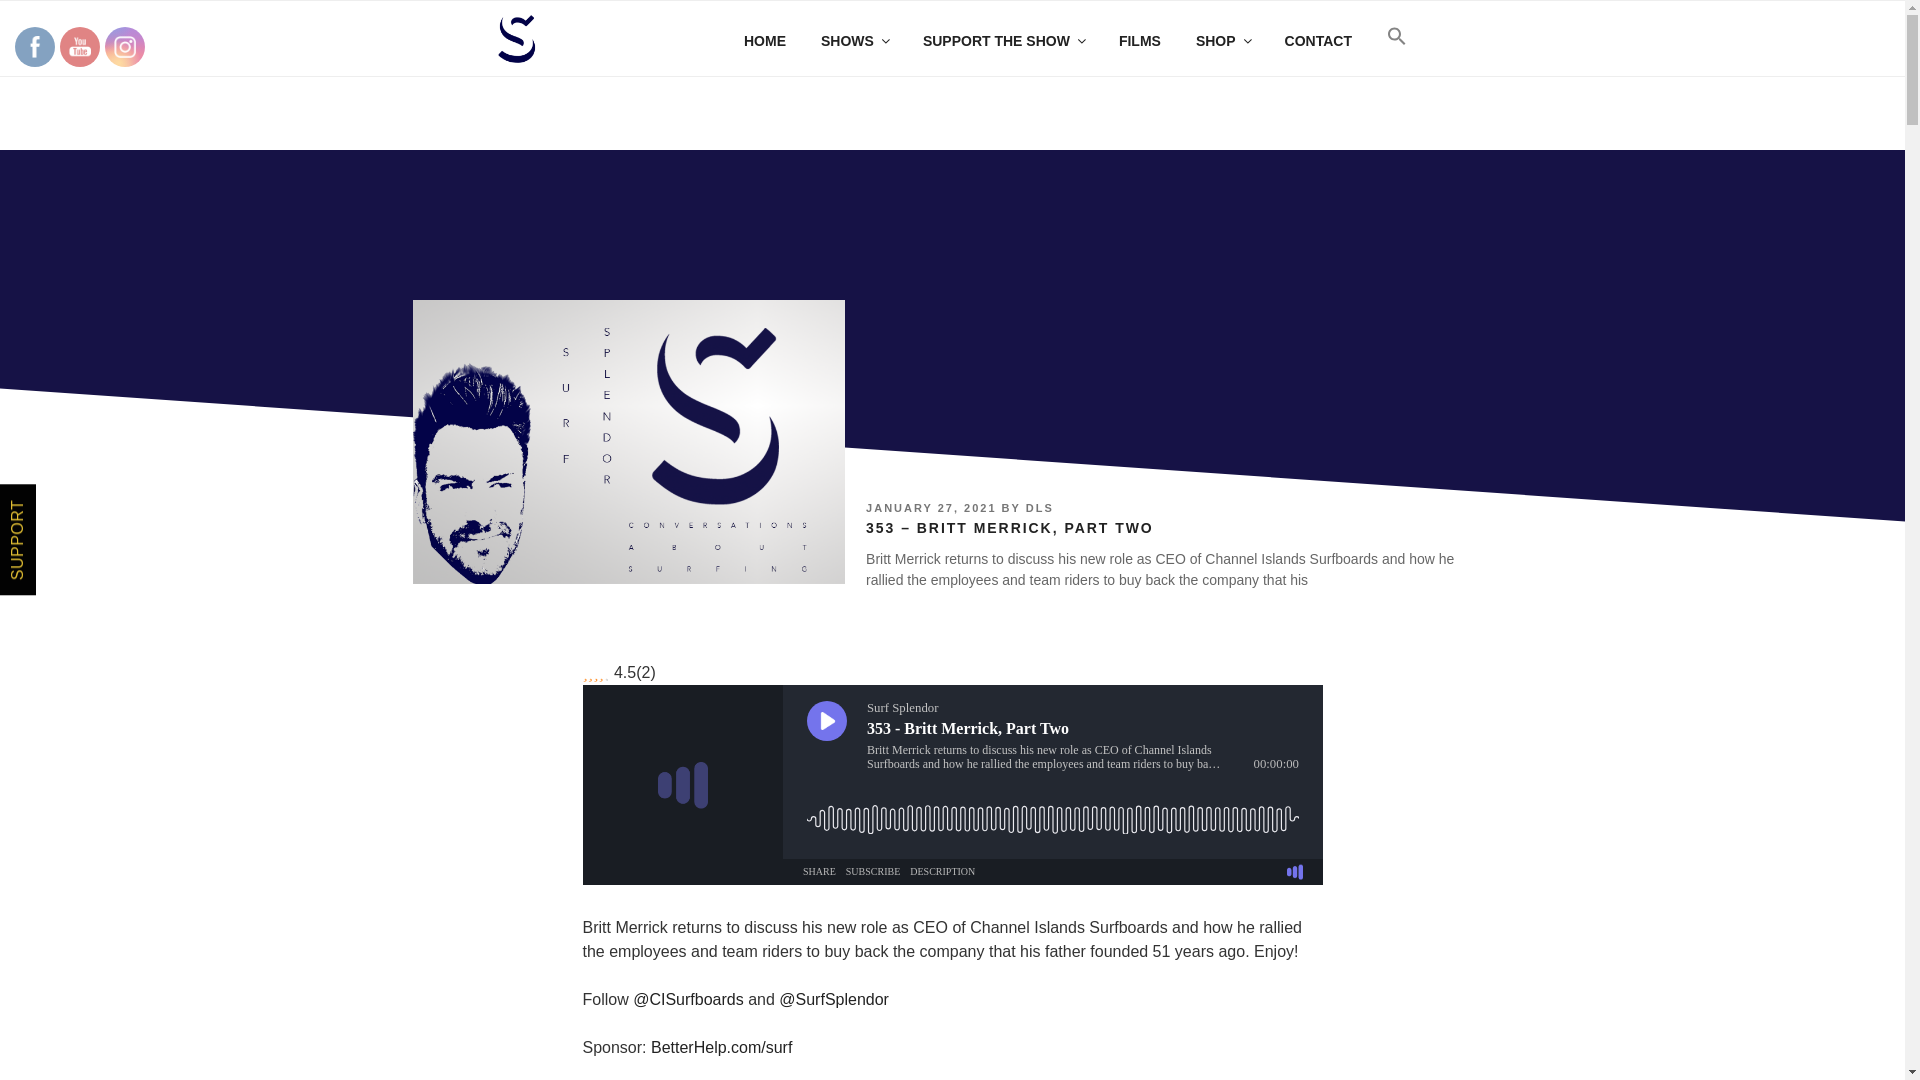 The height and width of the screenshot is (1080, 1920). Describe the element at coordinates (1139, 40) in the screenshot. I see `FILMS` at that location.